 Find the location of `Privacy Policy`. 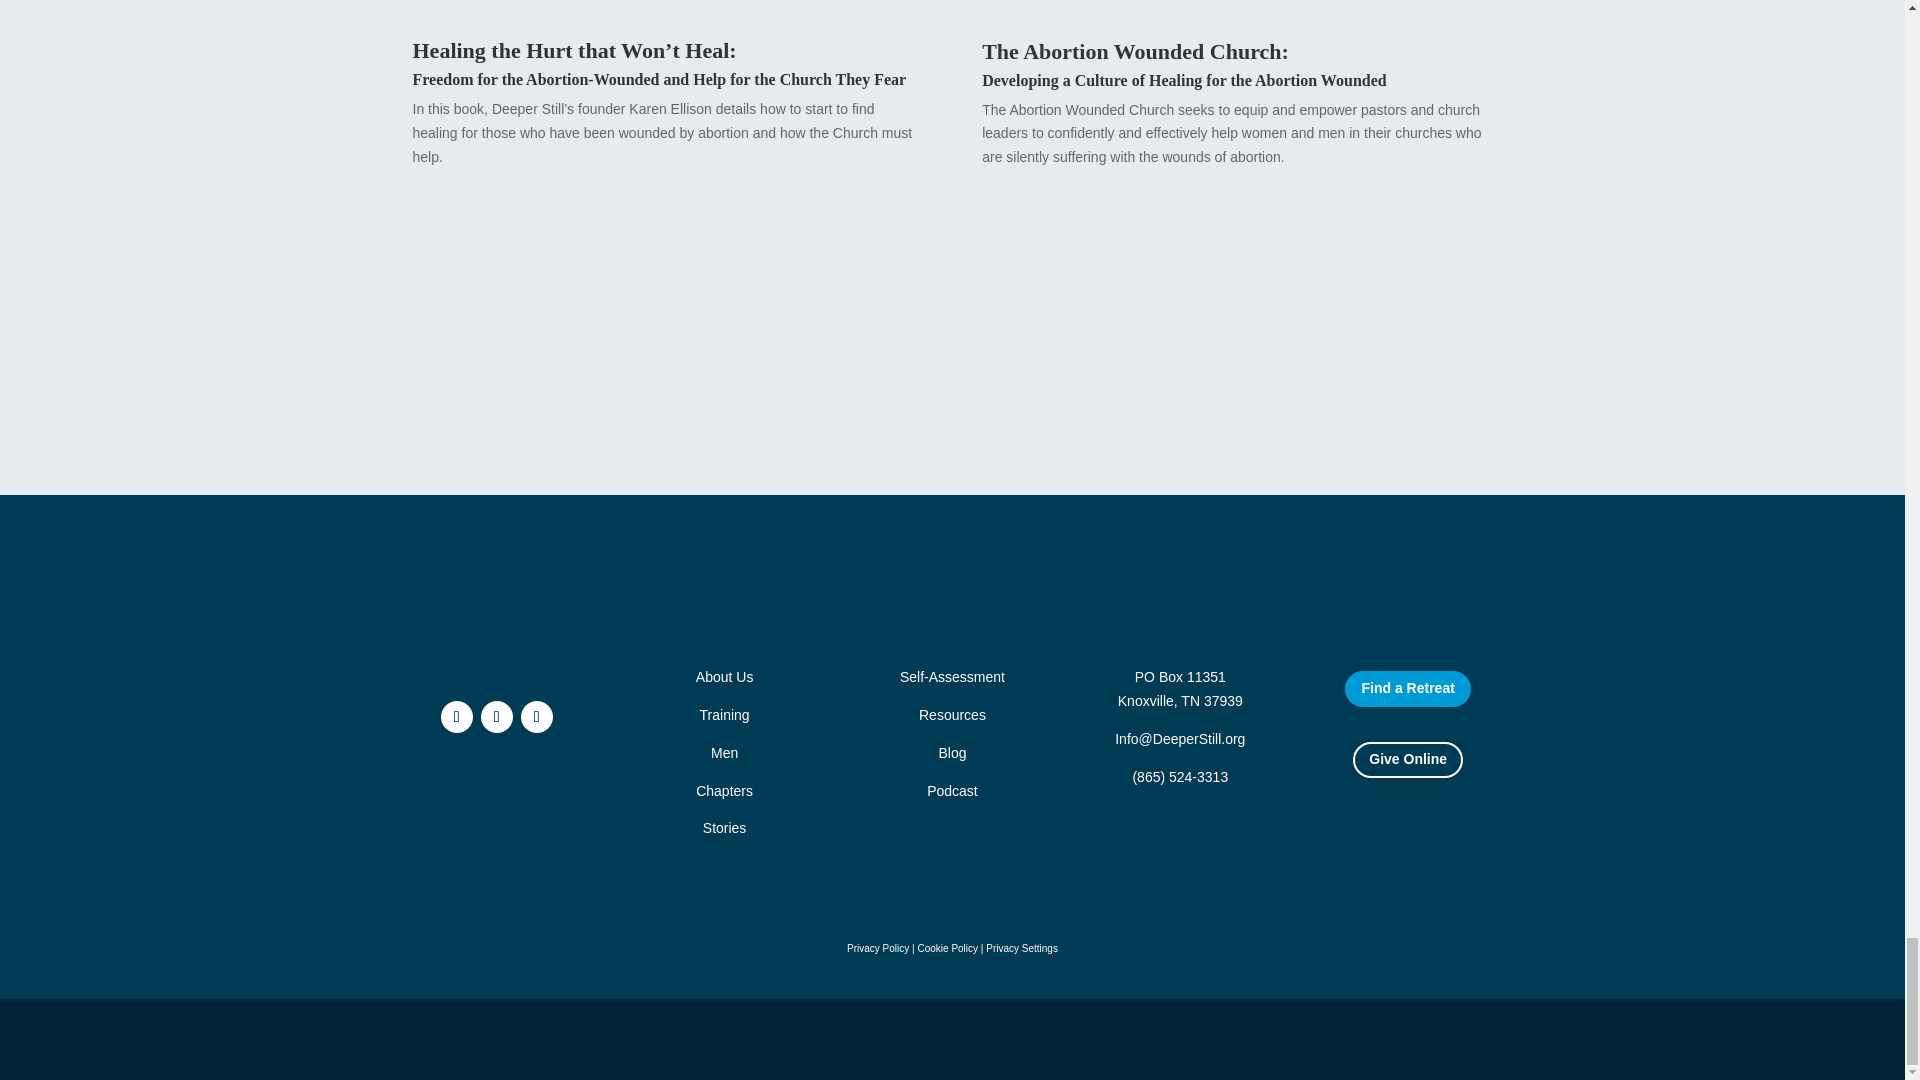

Privacy Policy is located at coordinates (877, 948).